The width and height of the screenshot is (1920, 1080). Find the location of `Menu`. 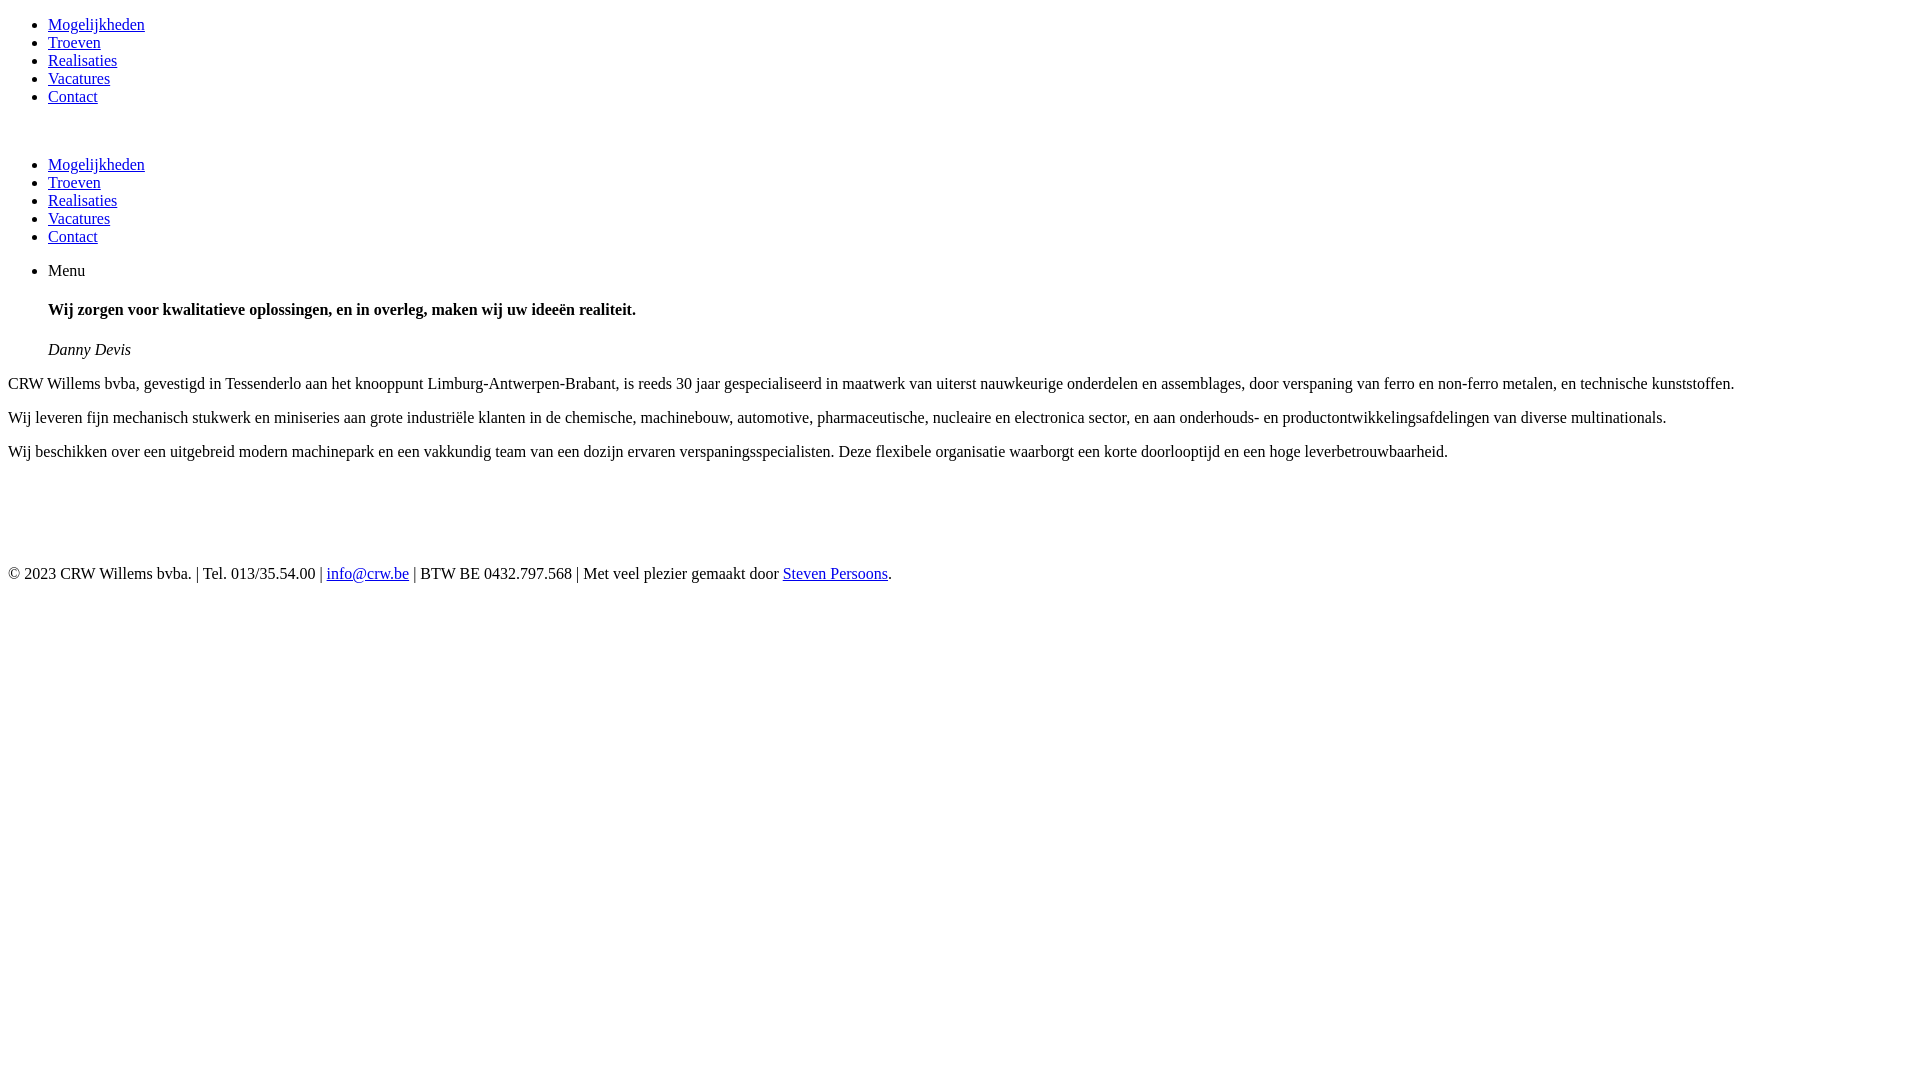

Menu is located at coordinates (66, 270).